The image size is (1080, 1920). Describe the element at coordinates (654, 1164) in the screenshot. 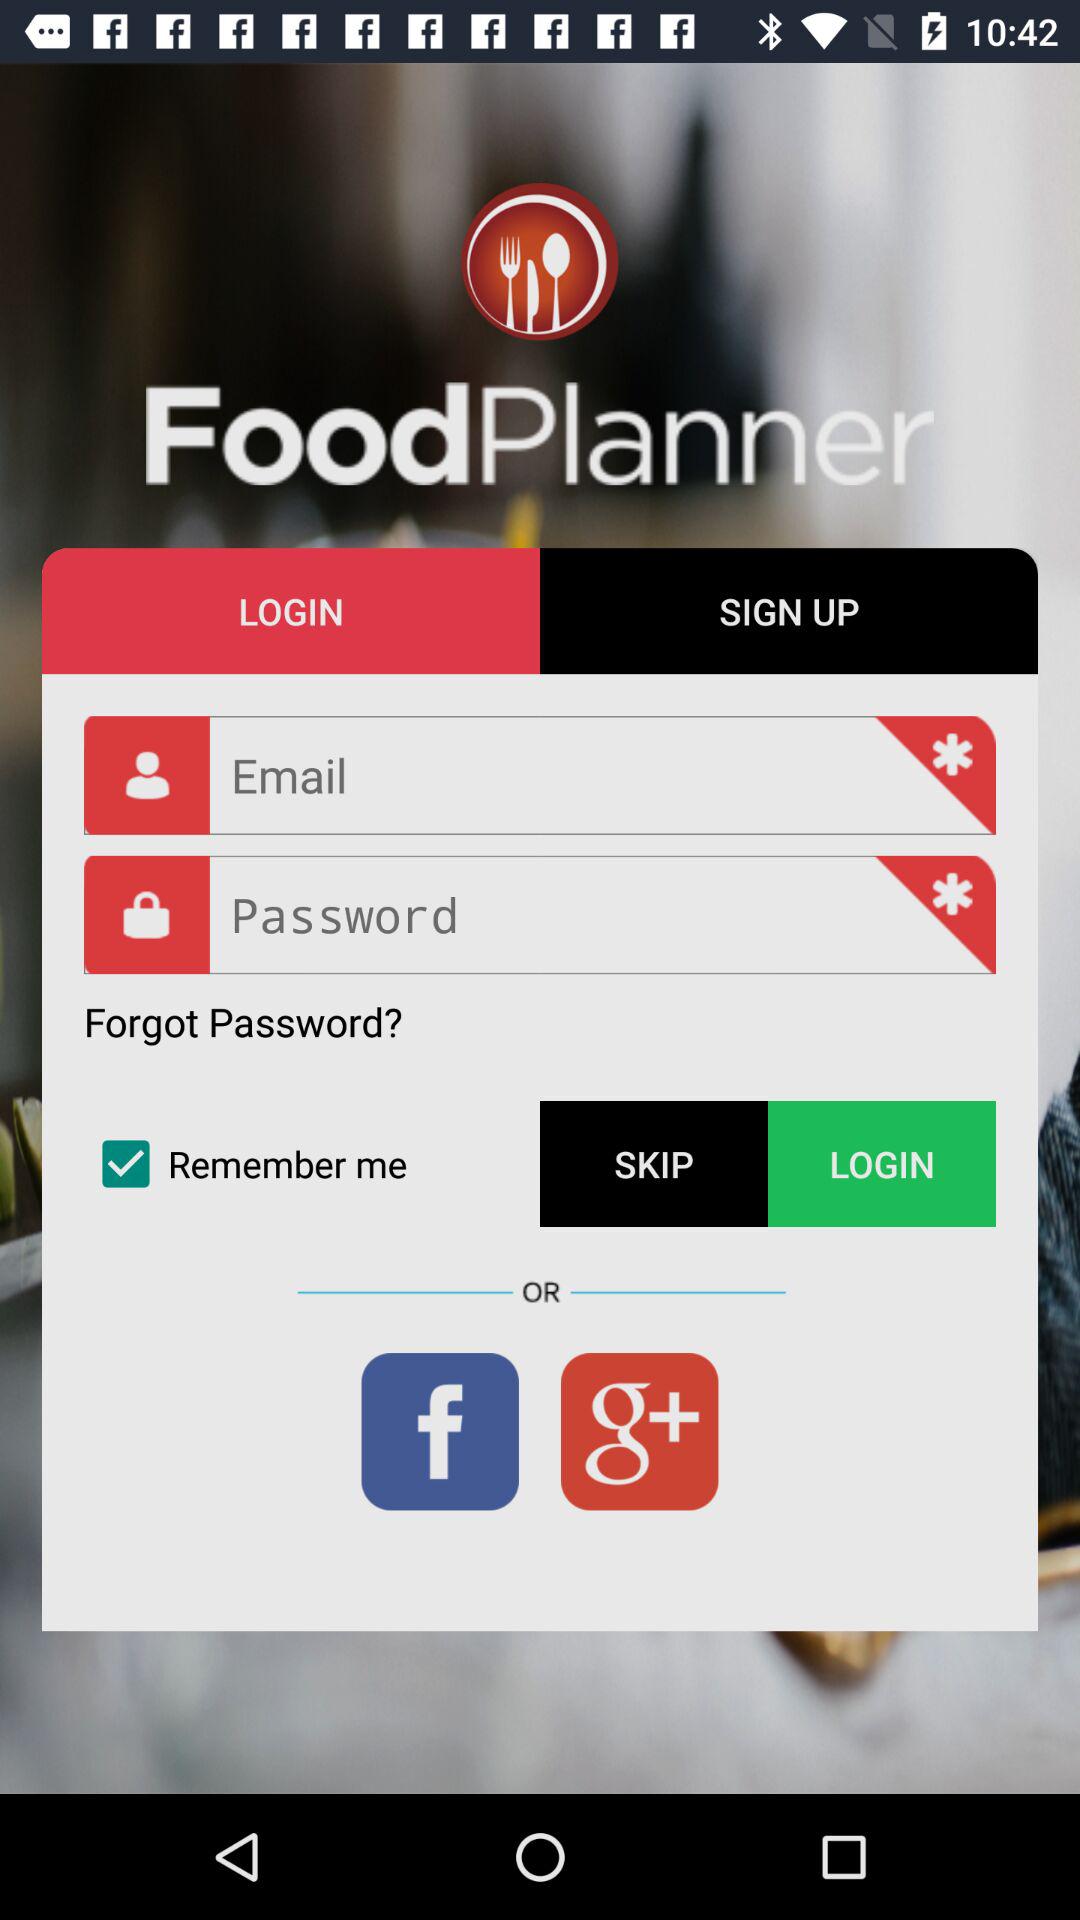

I see `select icon next to the remember me` at that location.